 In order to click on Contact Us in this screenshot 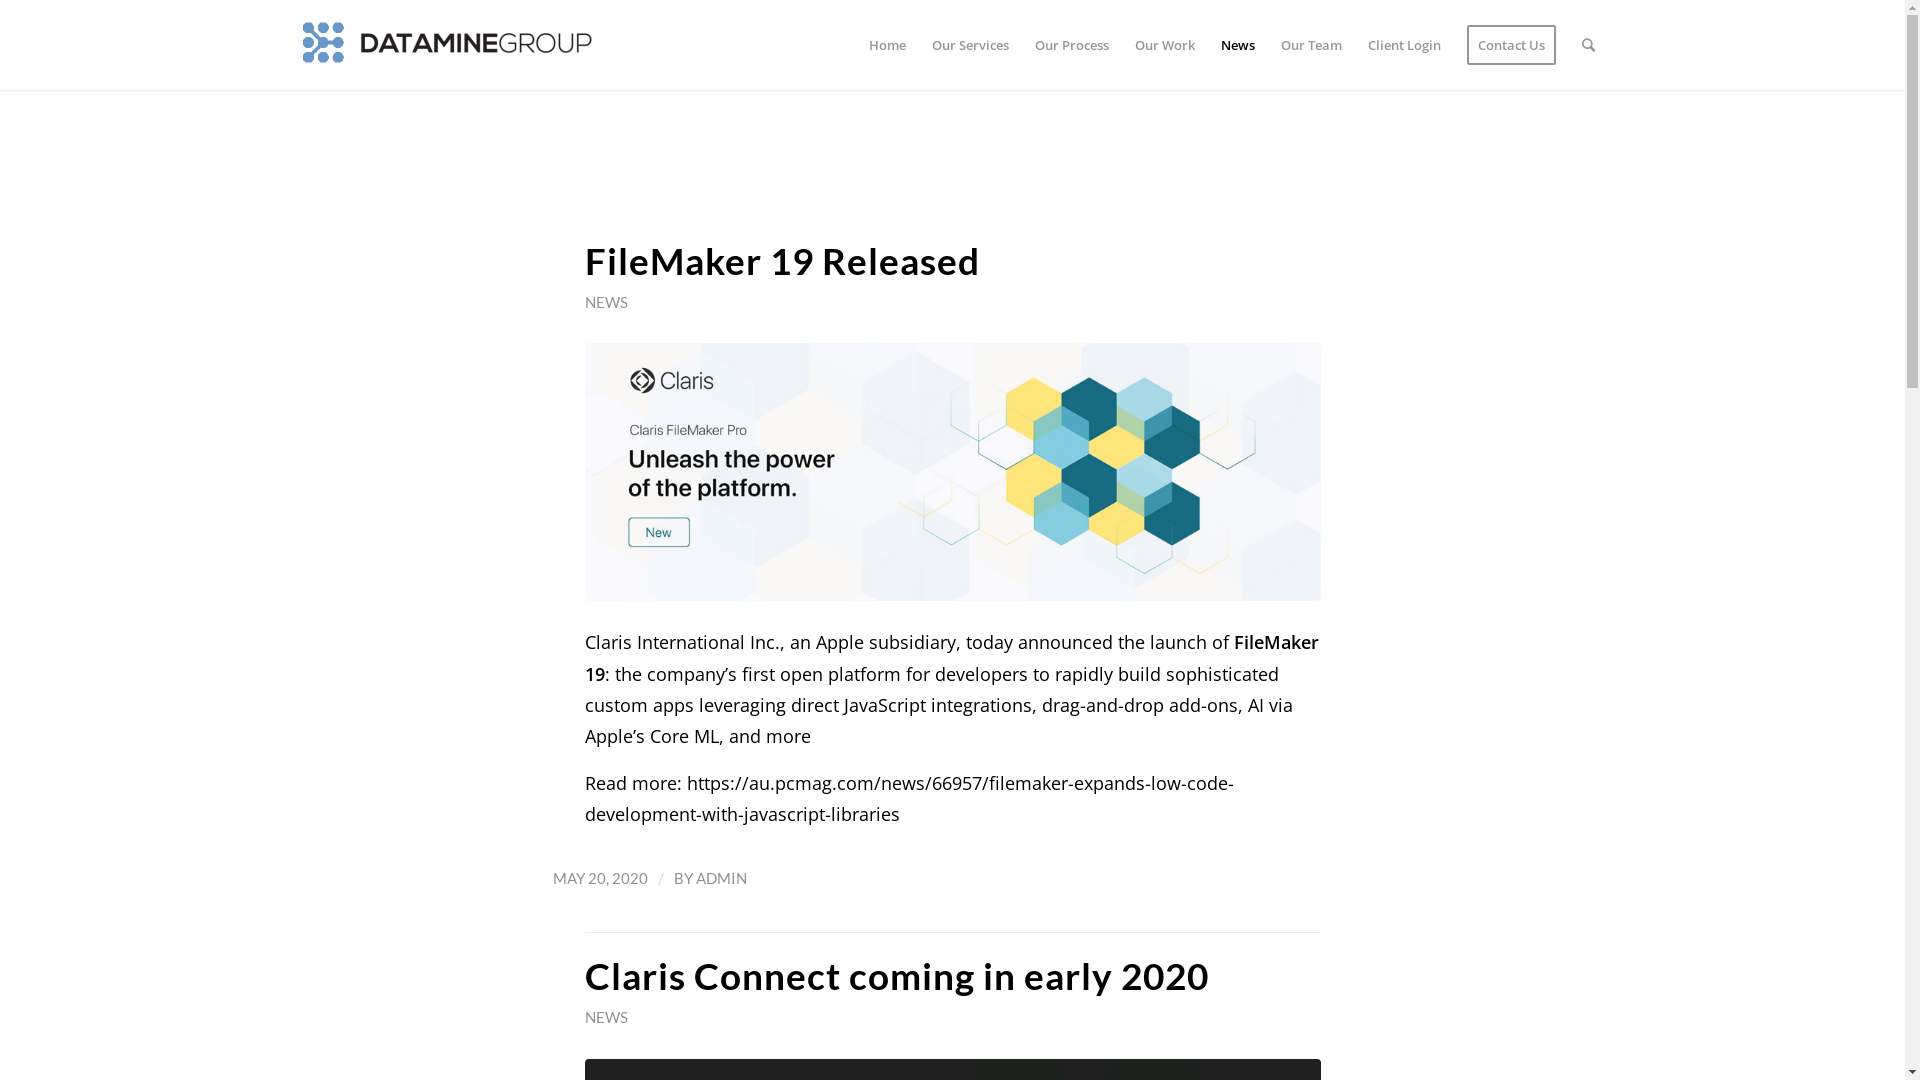, I will do `click(1512, 45)`.